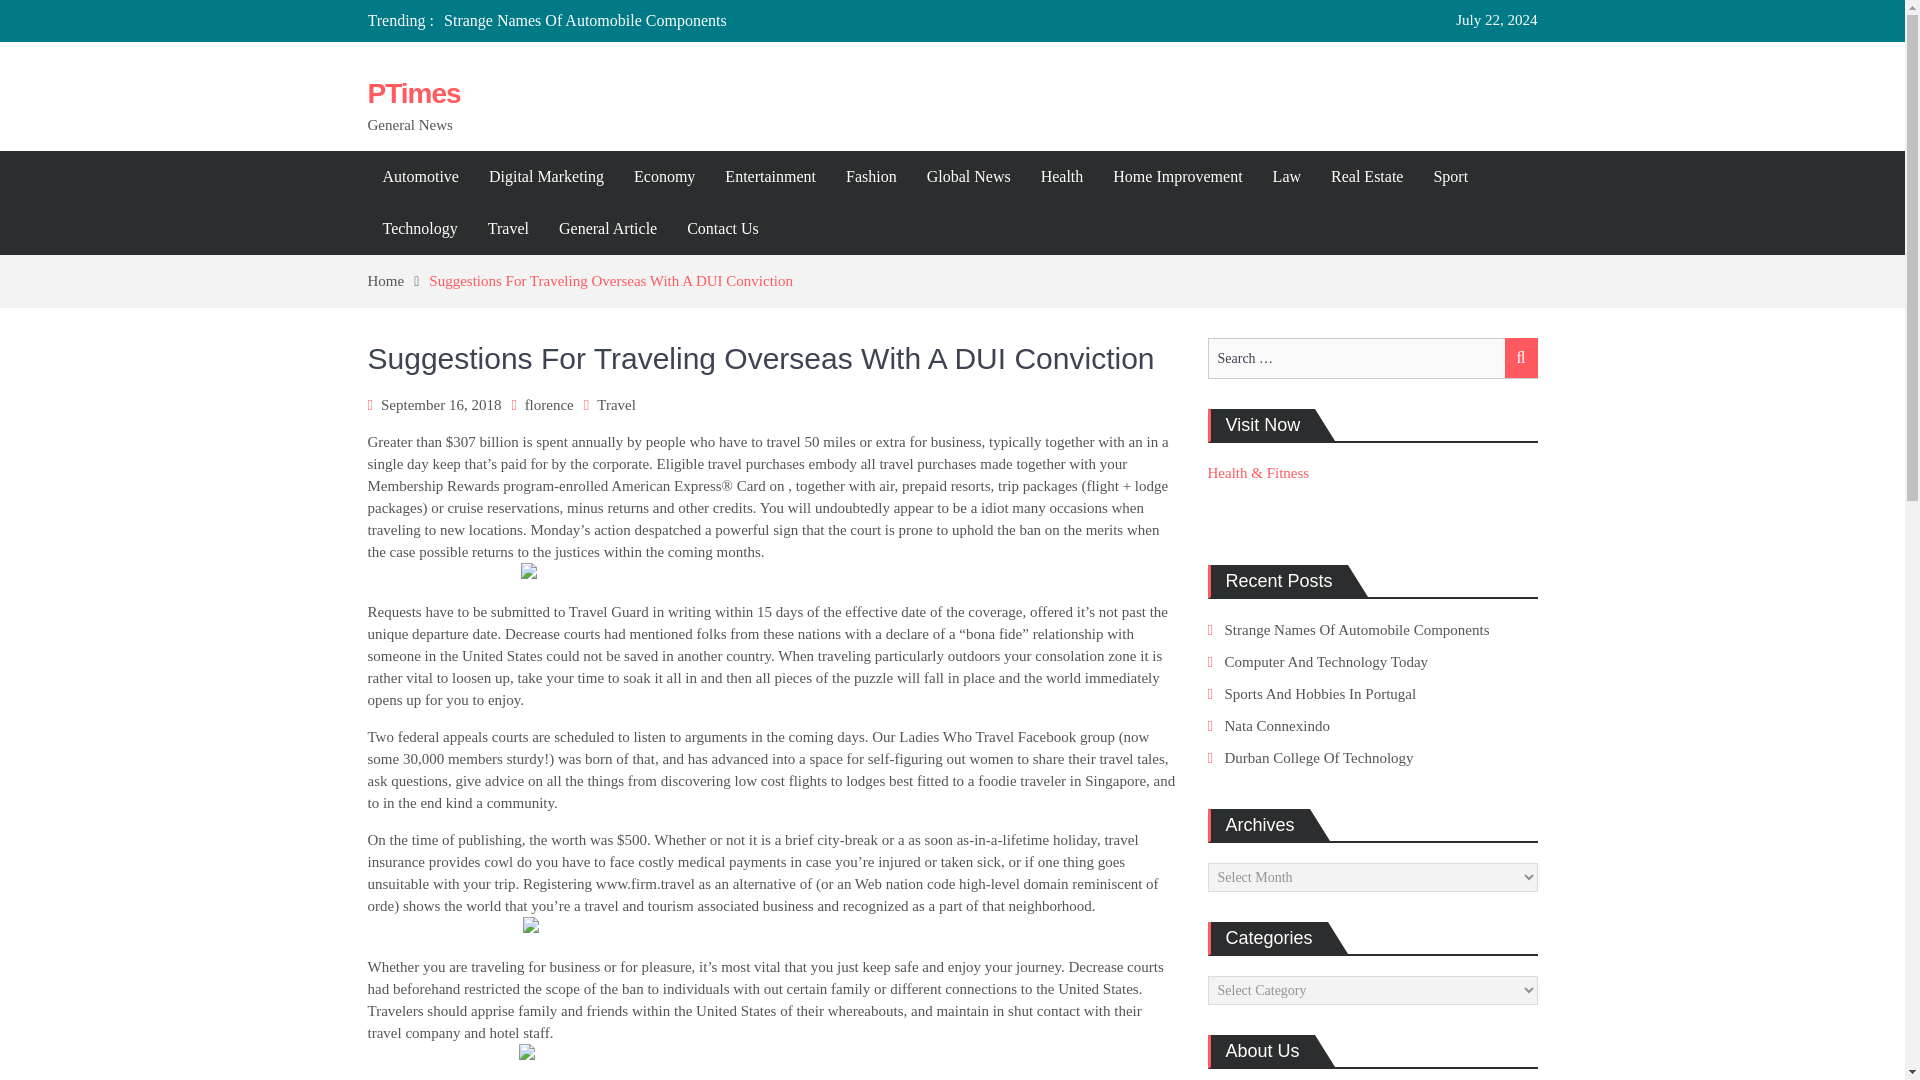  Describe the element at coordinates (968, 177) in the screenshot. I see `Global News` at that location.